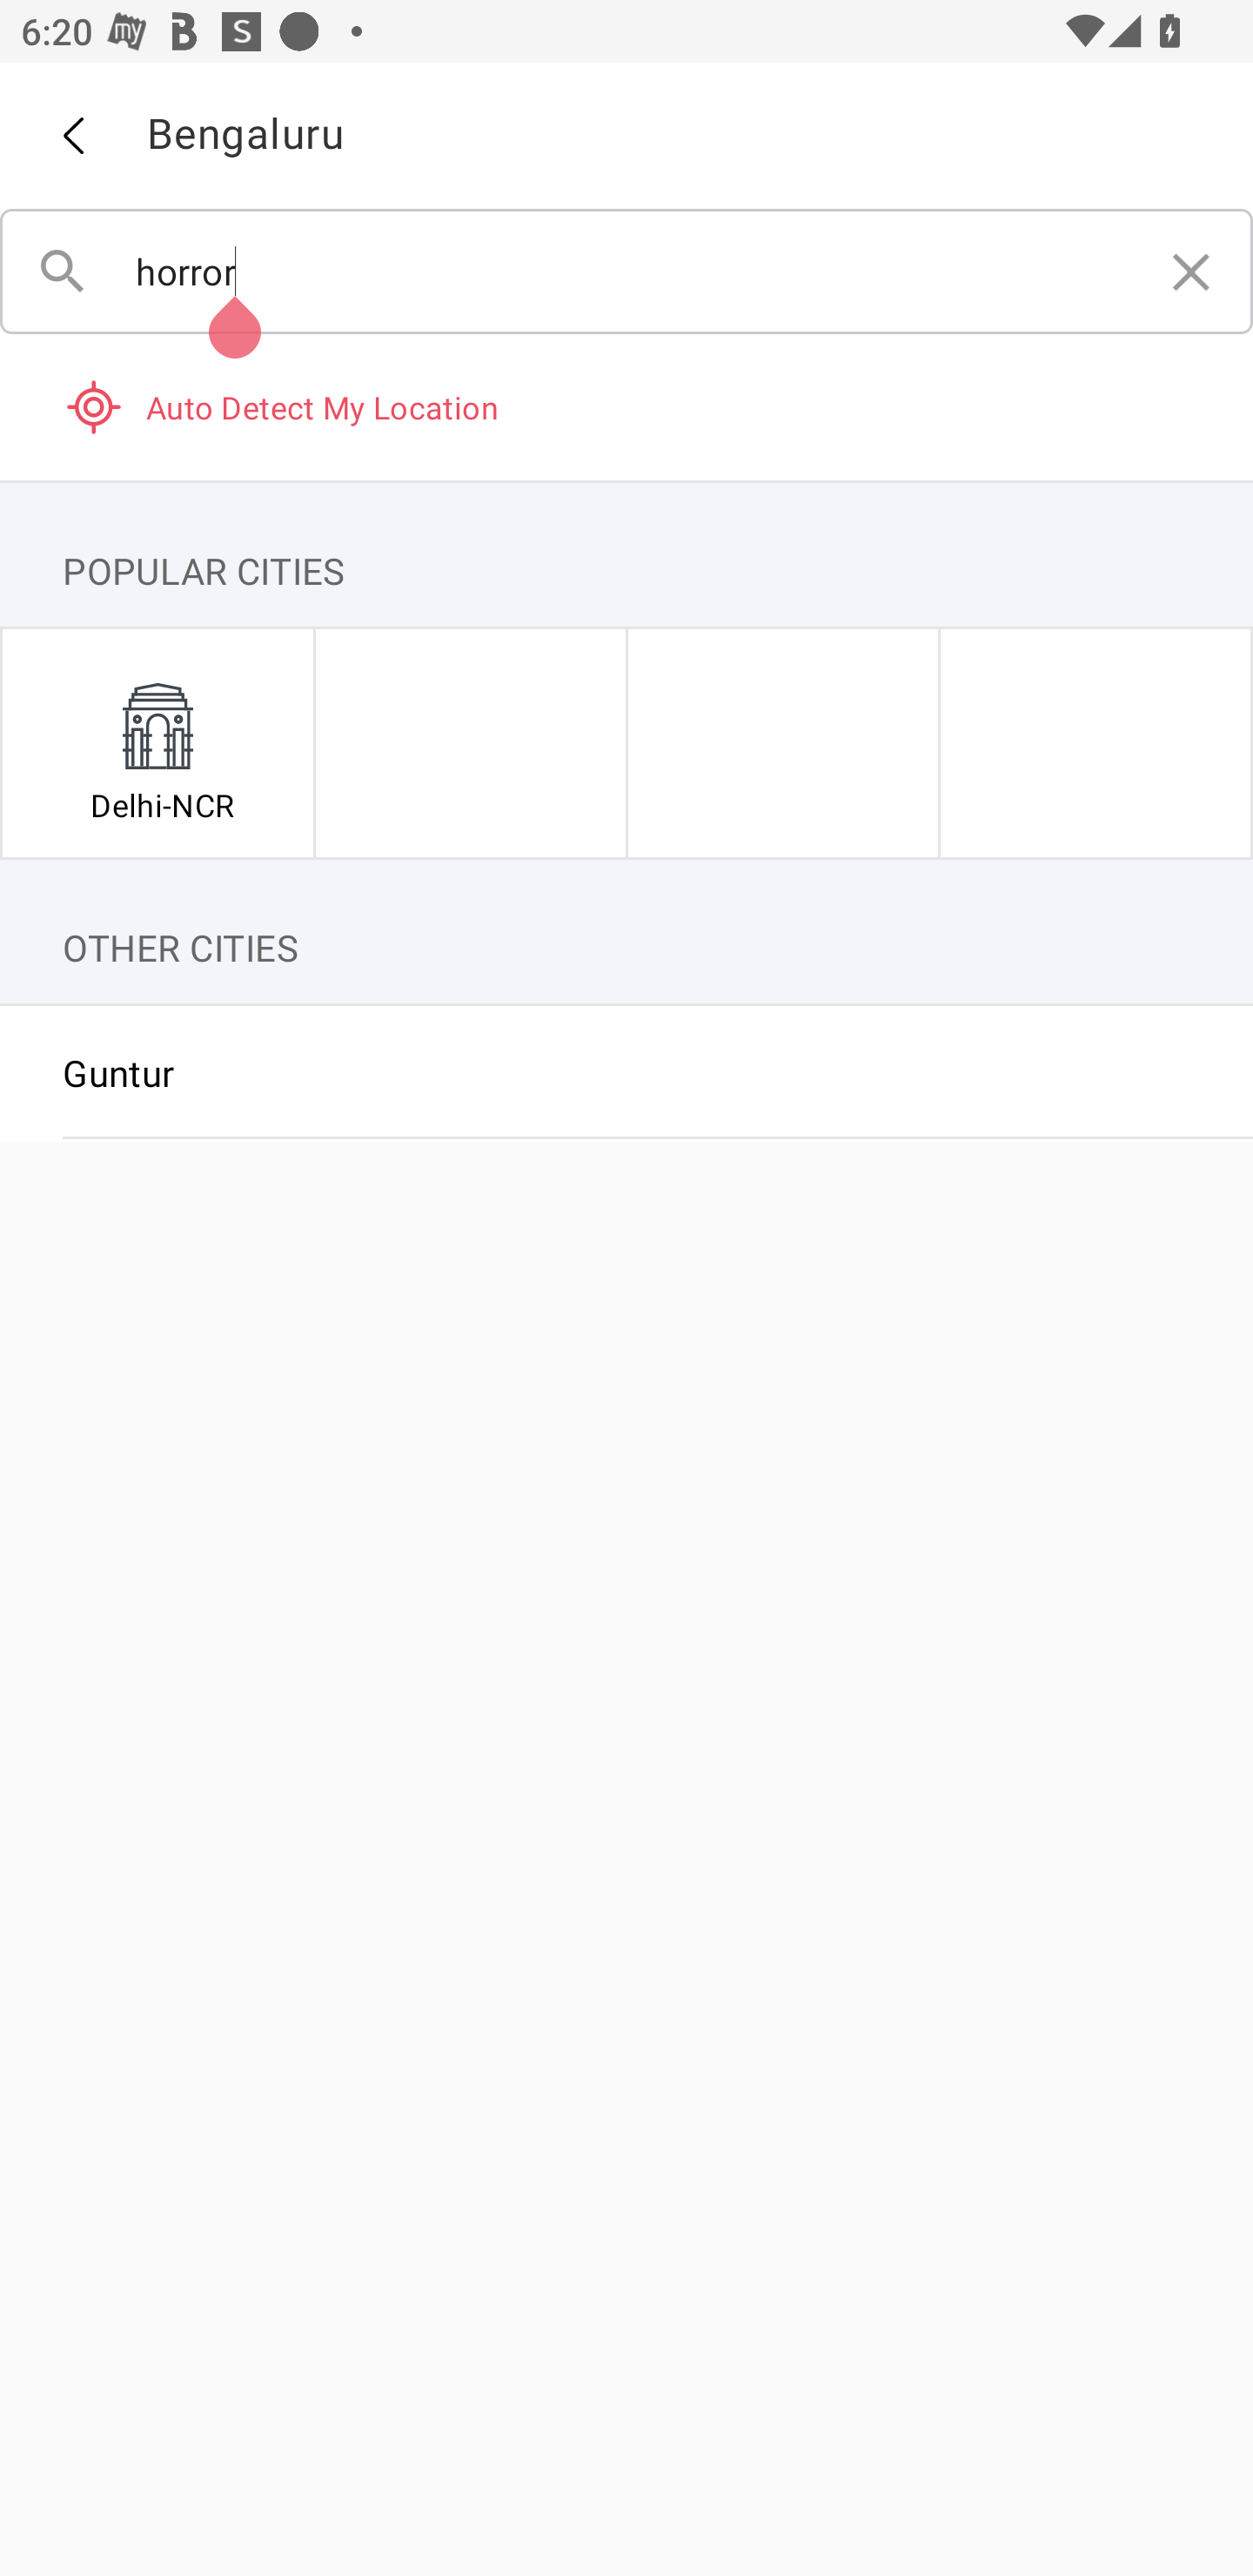 This screenshot has height=2576, width=1253. What do you see at coordinates (157, 743) in the screenshot?
I see `Delhi-NCR` at bounding box center [157, 743].